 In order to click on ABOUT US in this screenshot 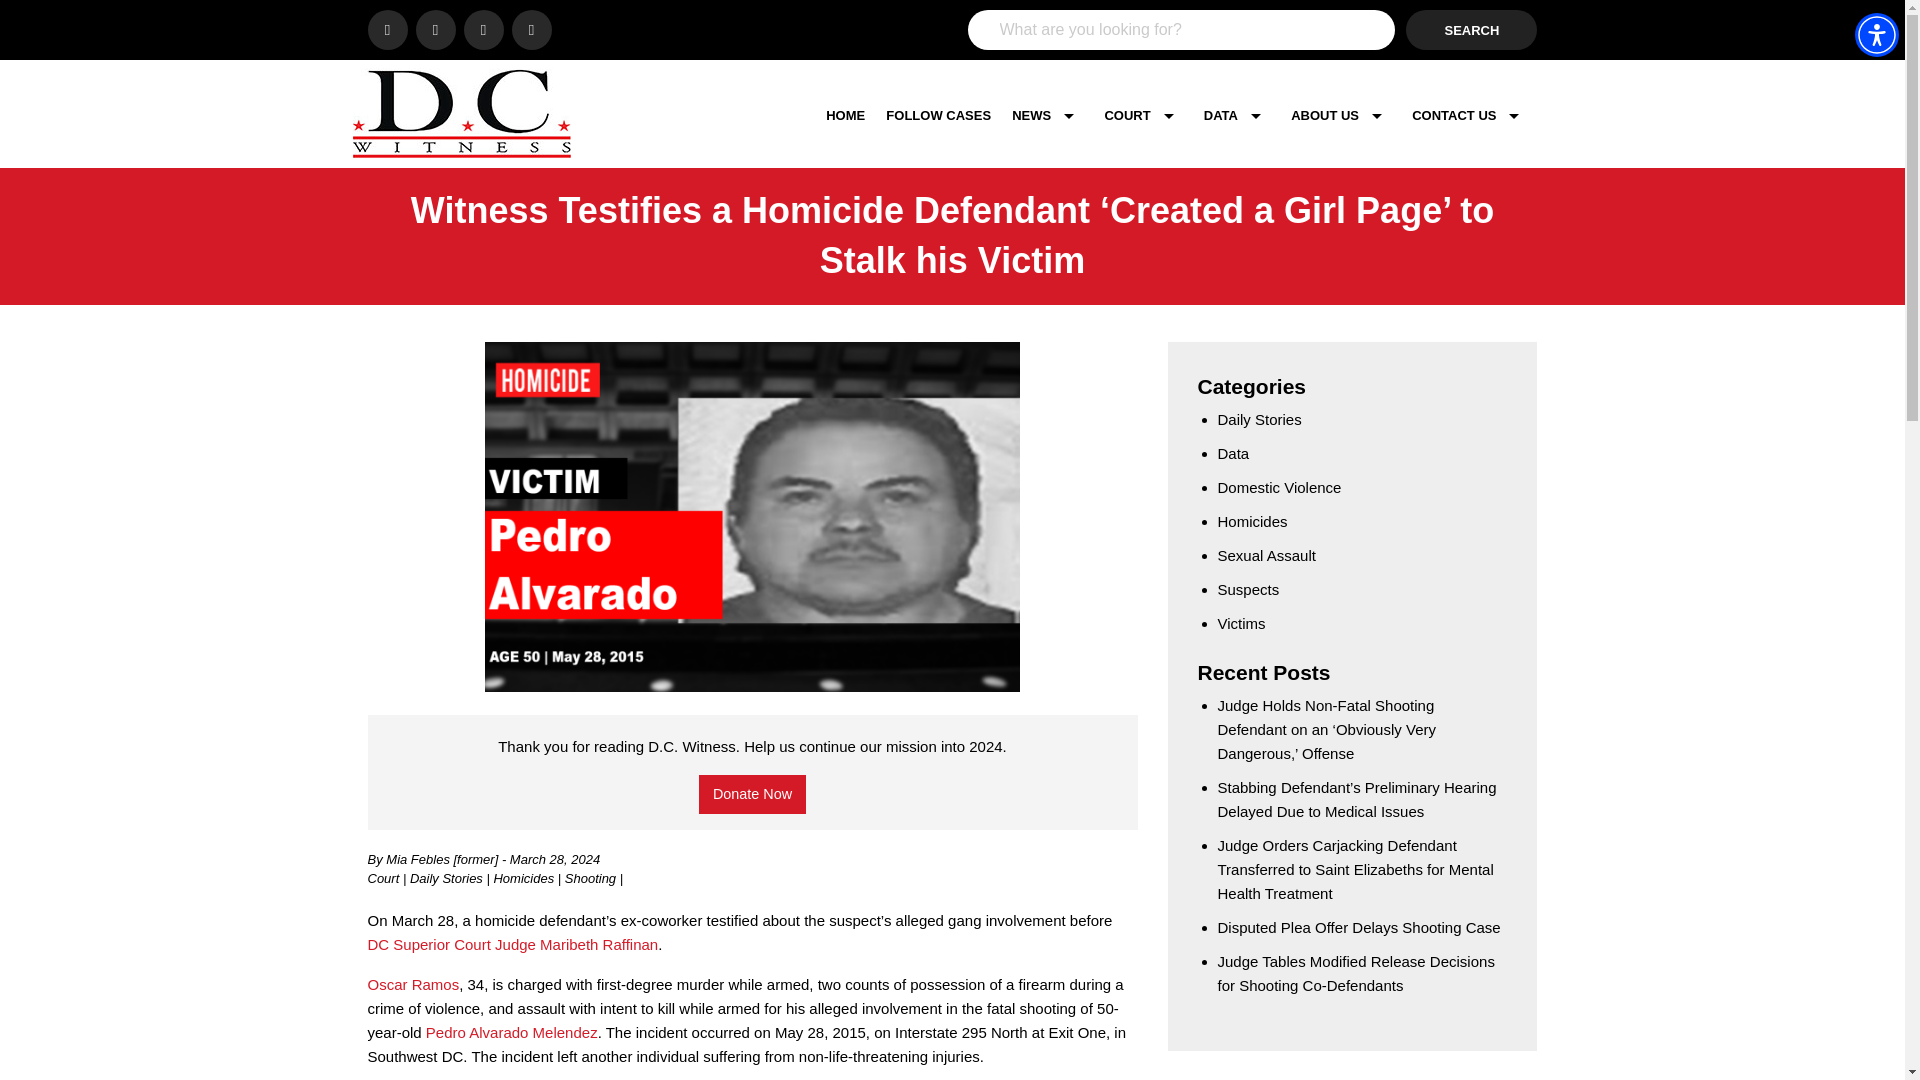, I will do `click(1340, 115)`.